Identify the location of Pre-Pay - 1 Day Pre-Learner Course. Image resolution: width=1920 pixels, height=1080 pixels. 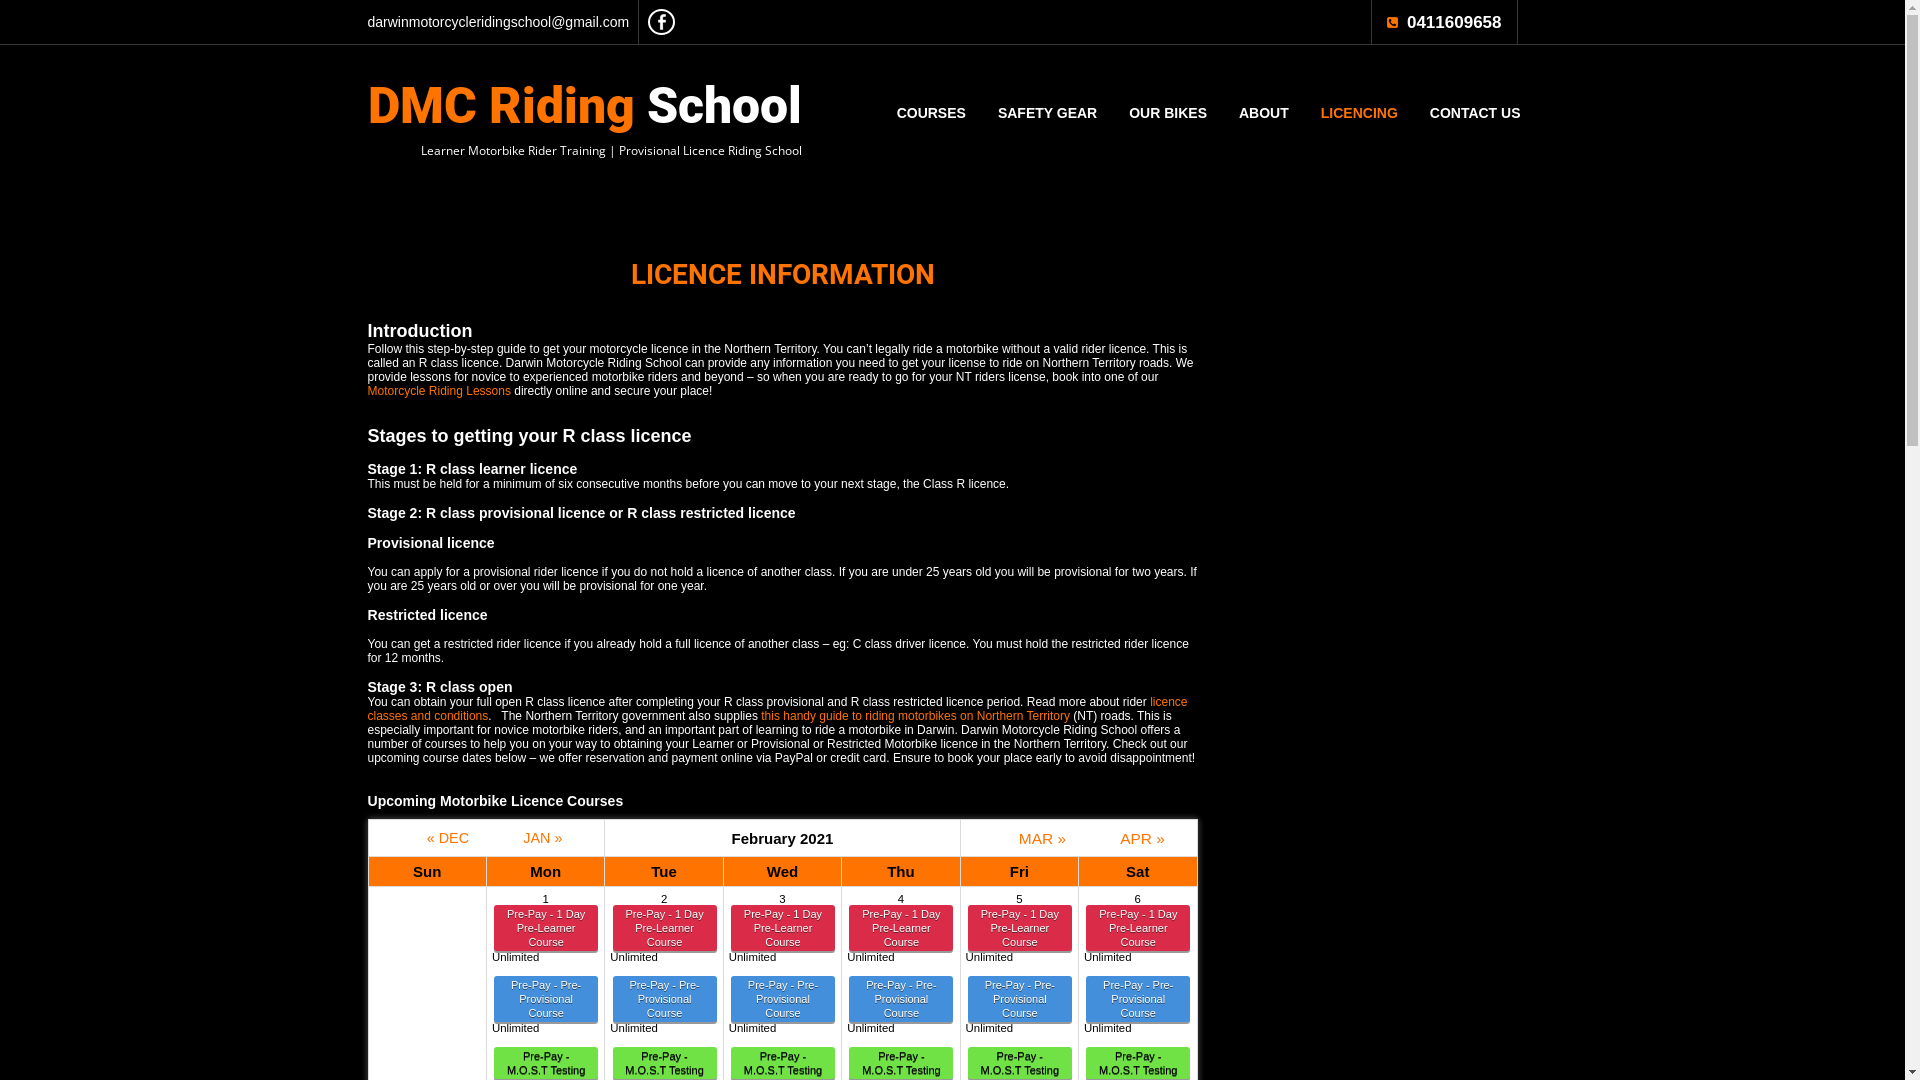
(665, 928).